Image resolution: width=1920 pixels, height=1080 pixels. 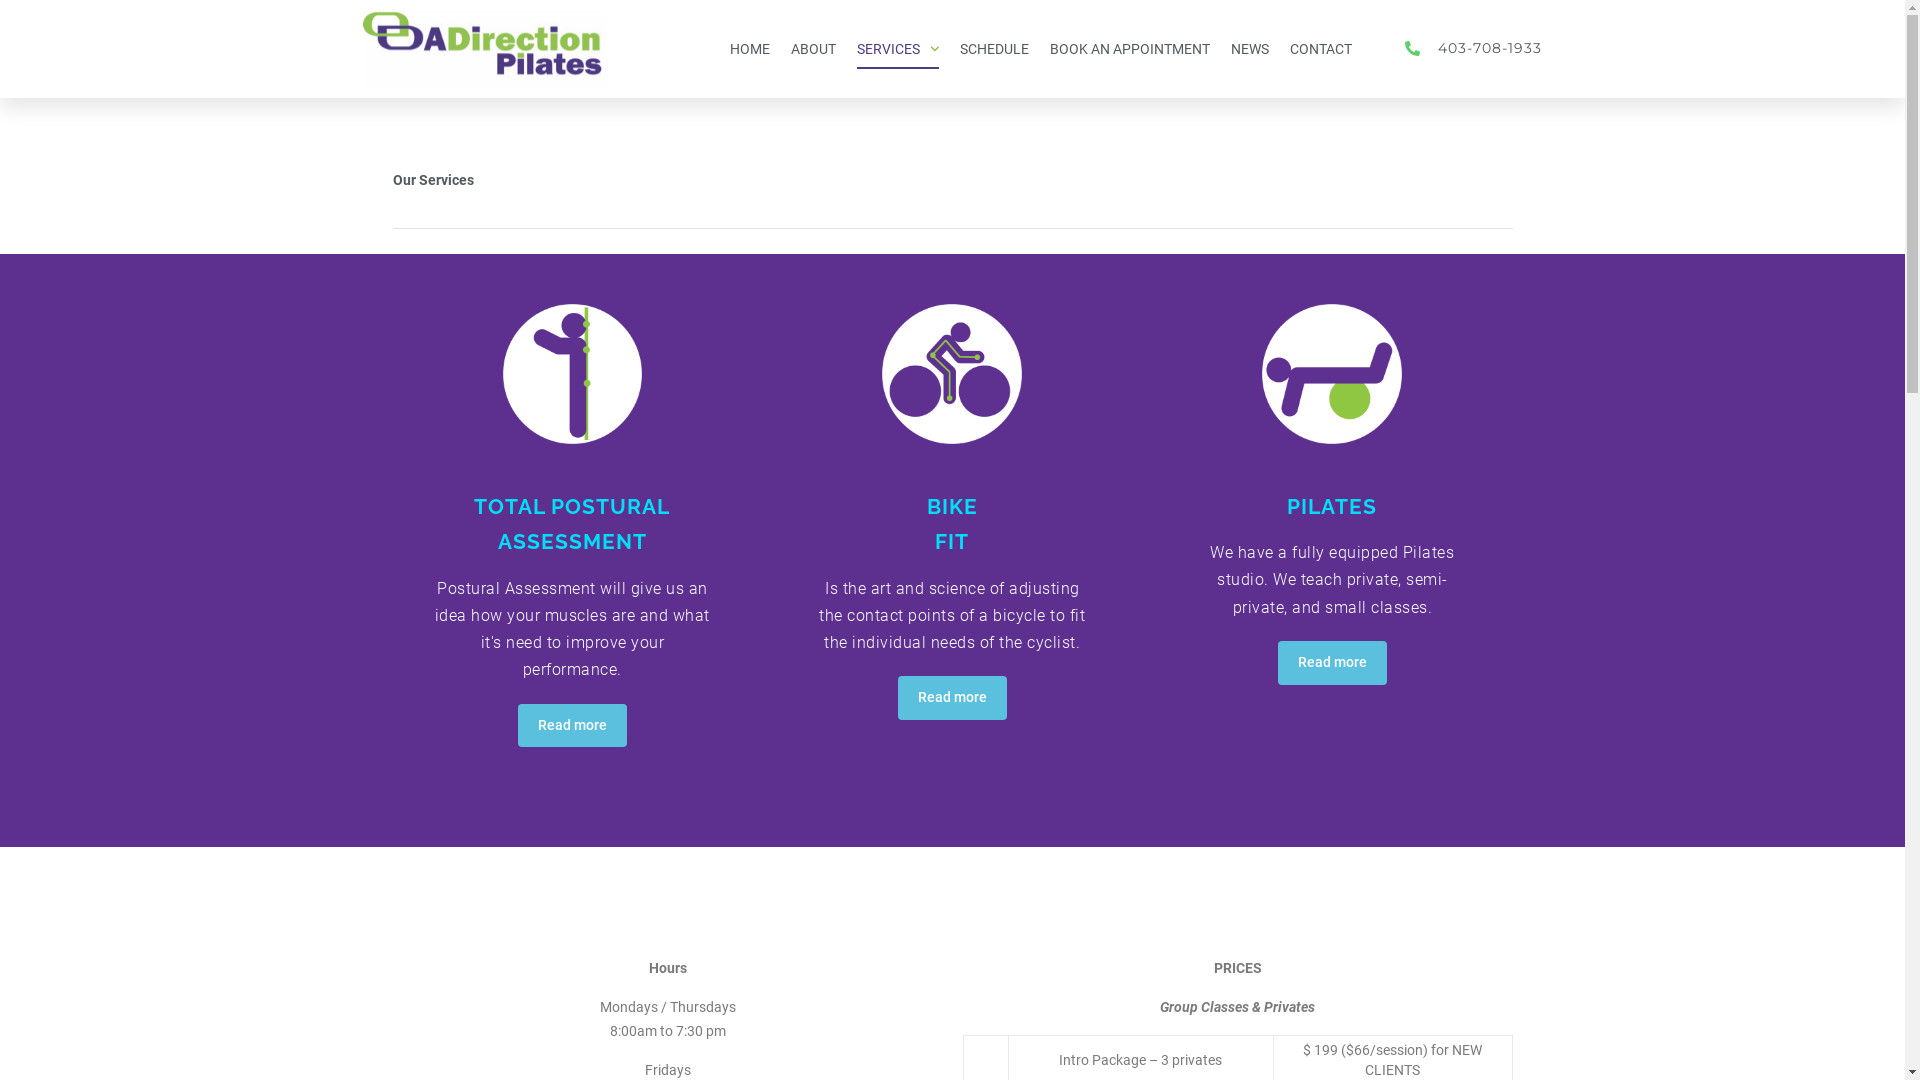 I want to click on LogoCompleto_Pilates, so click(x=484, y=49).